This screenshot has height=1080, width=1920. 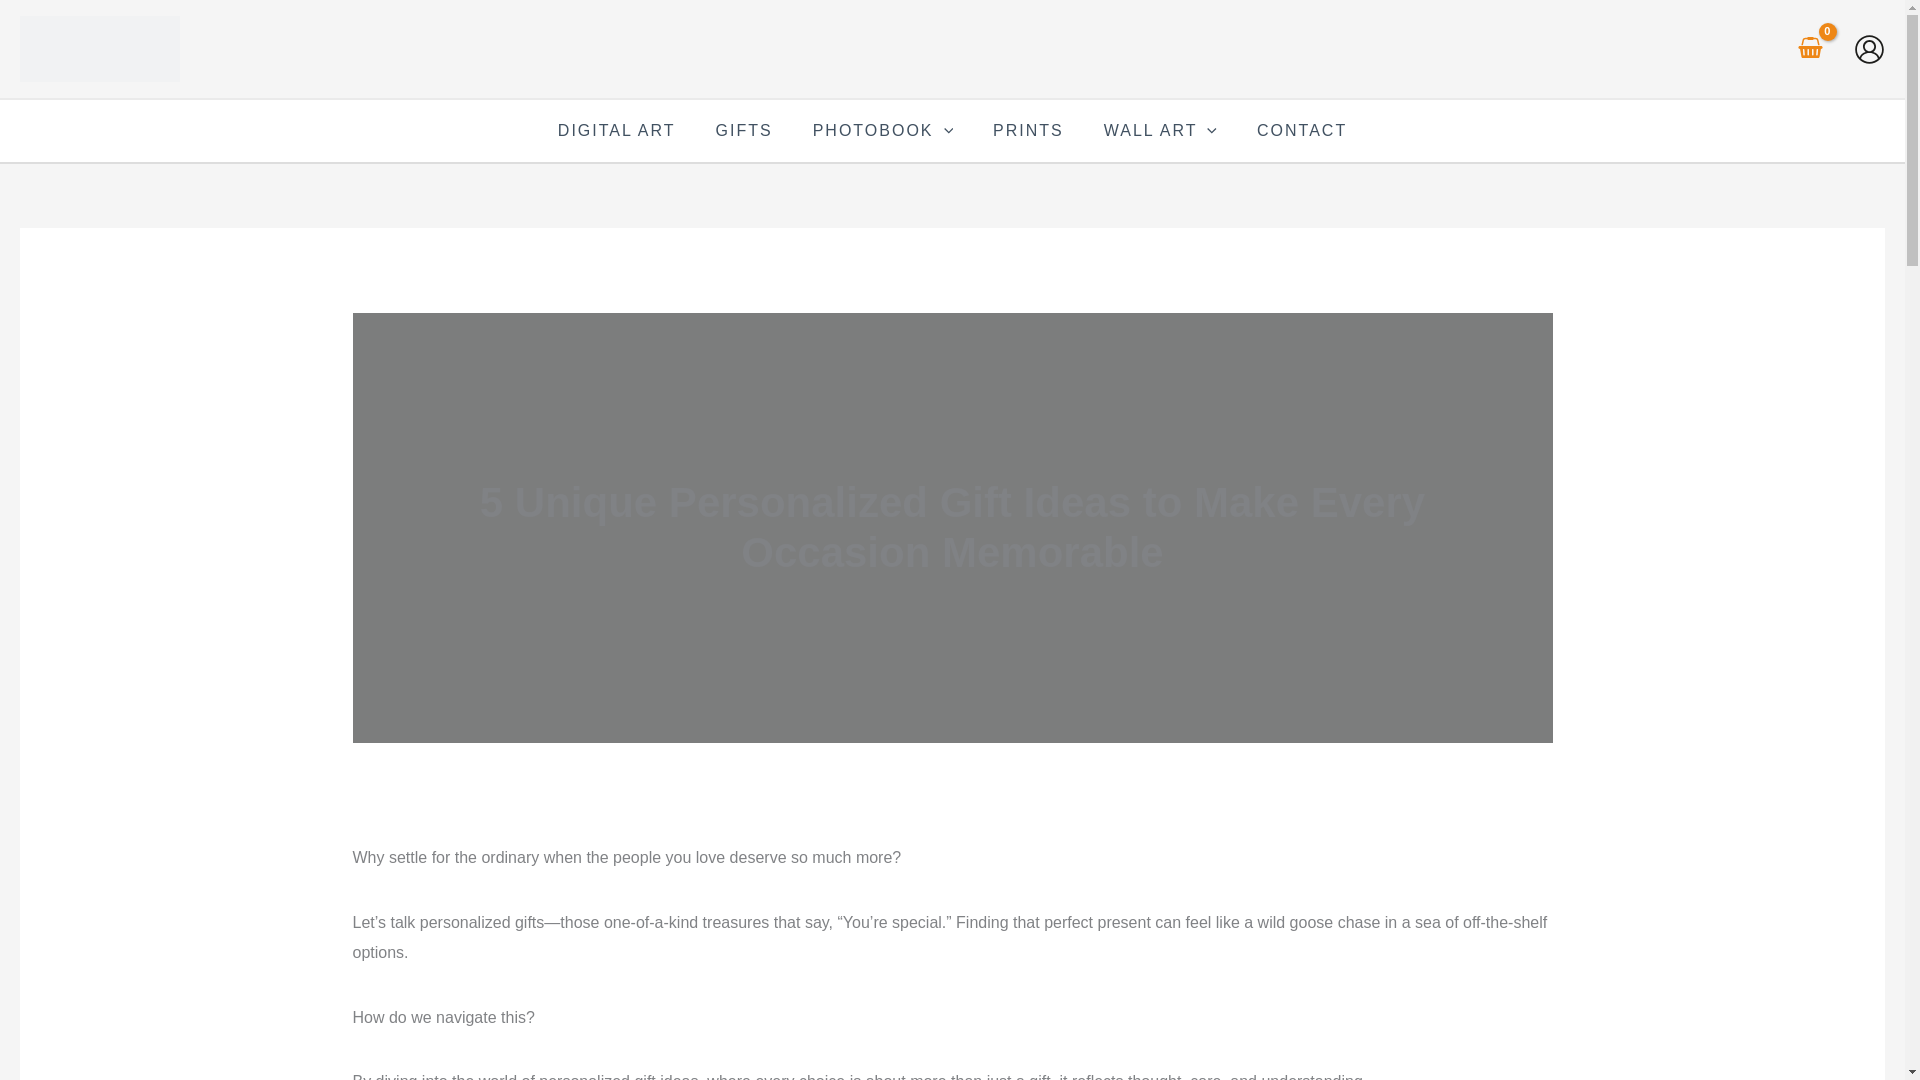 I want to click on CONTACT, so click(x=1302, y=130).